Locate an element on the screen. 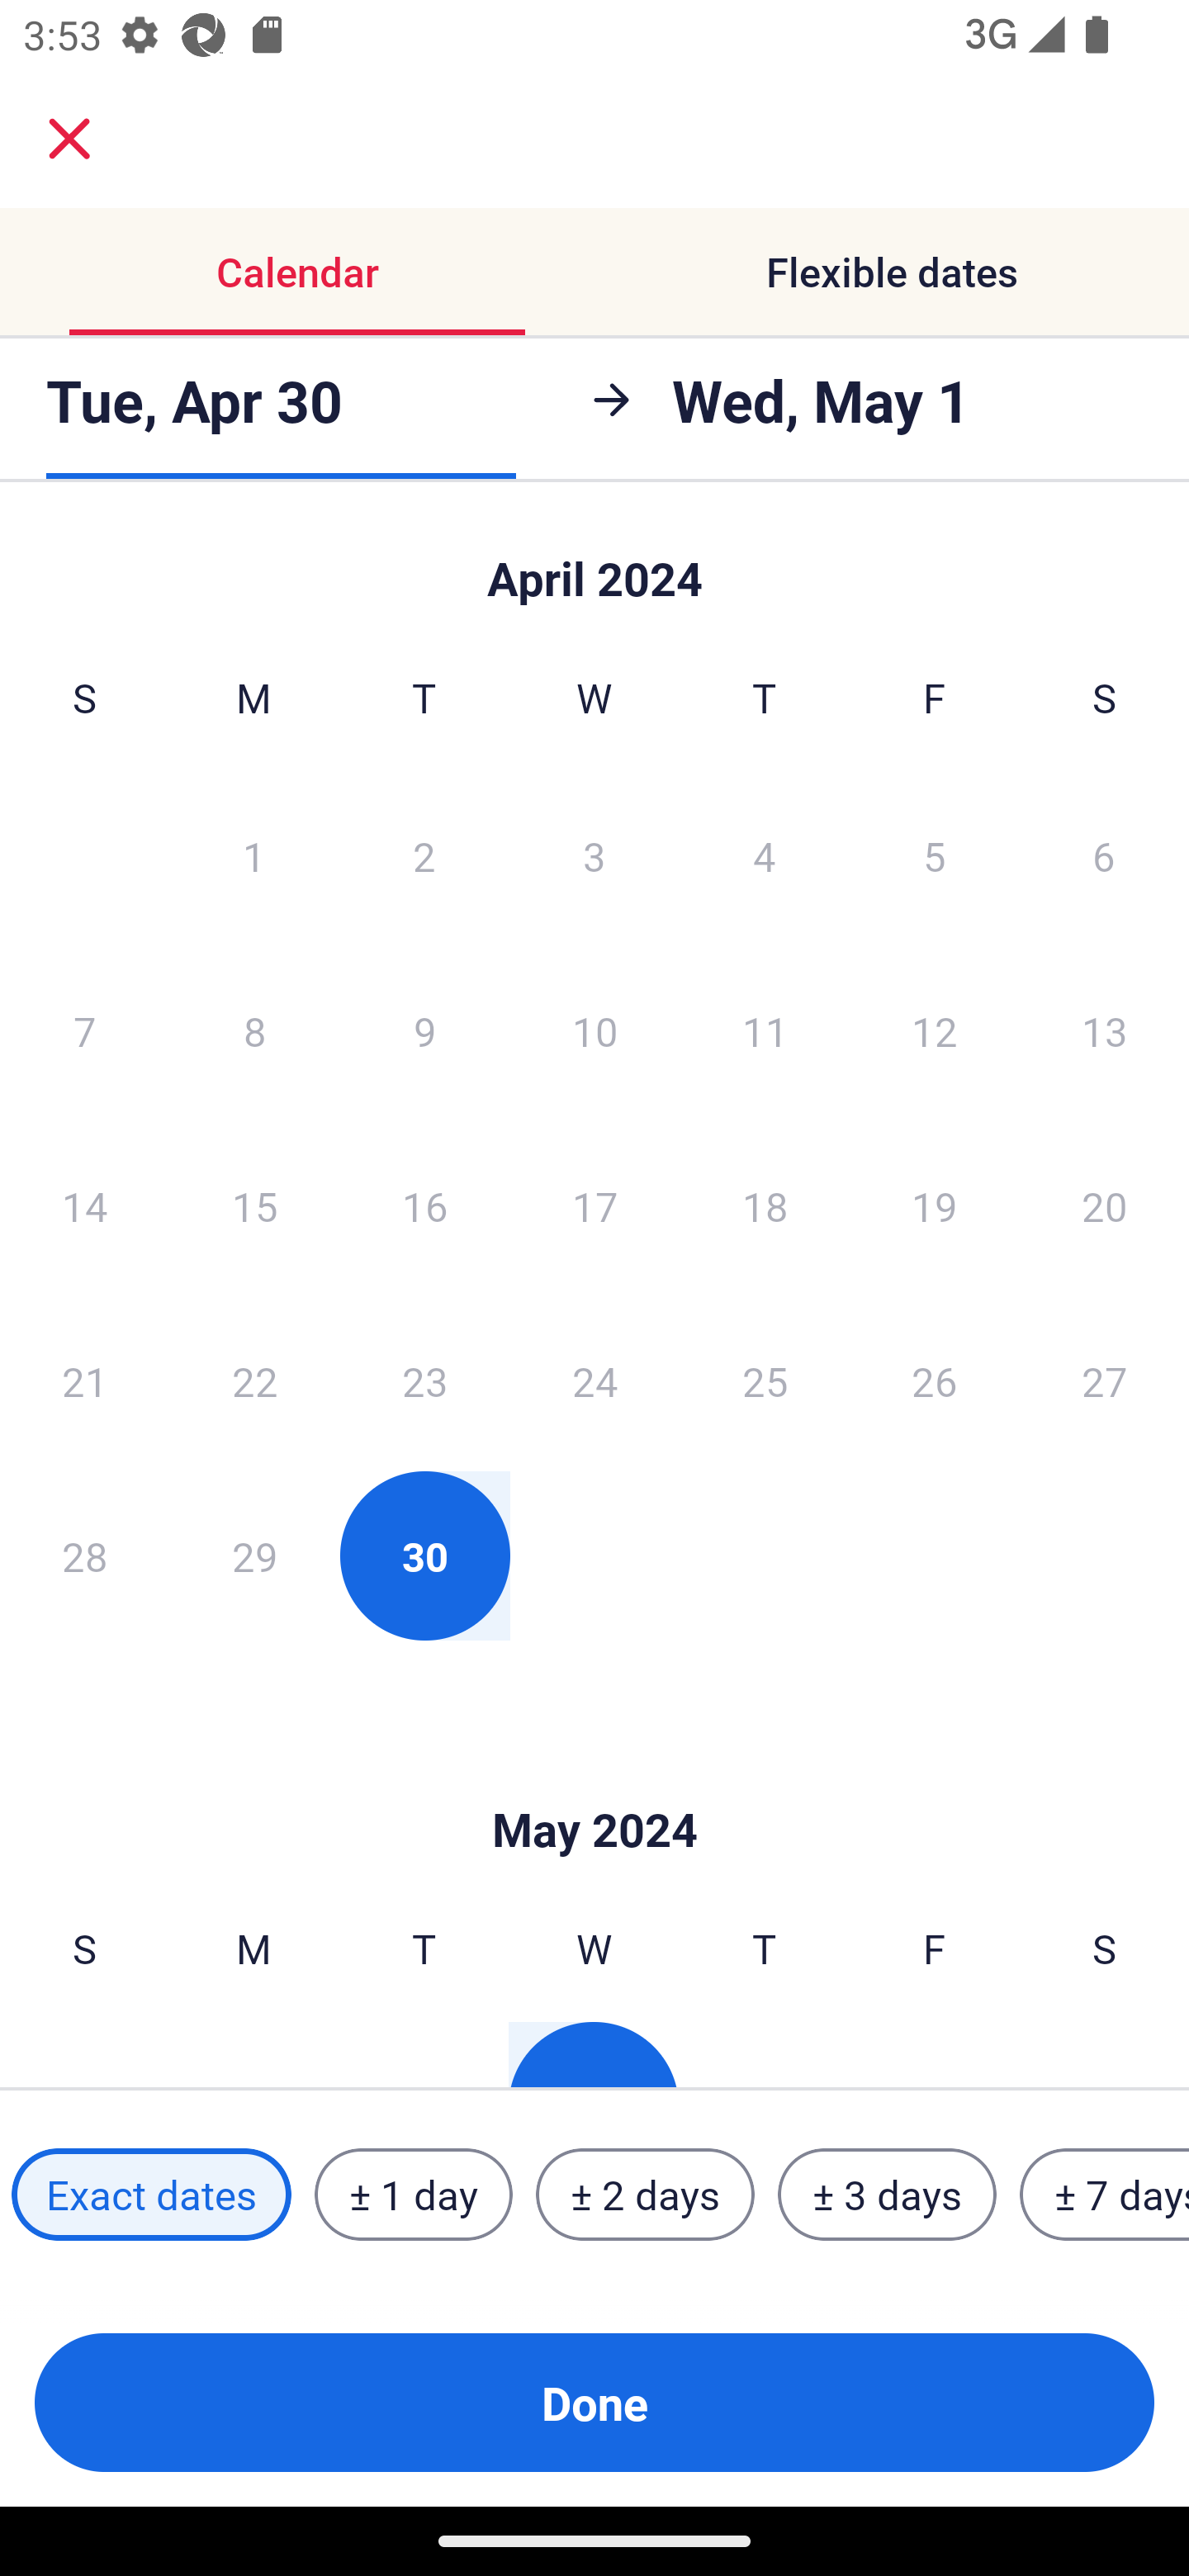 The image size is (1189, 2576). Skip to Done is located at coordinates (594, 1780).